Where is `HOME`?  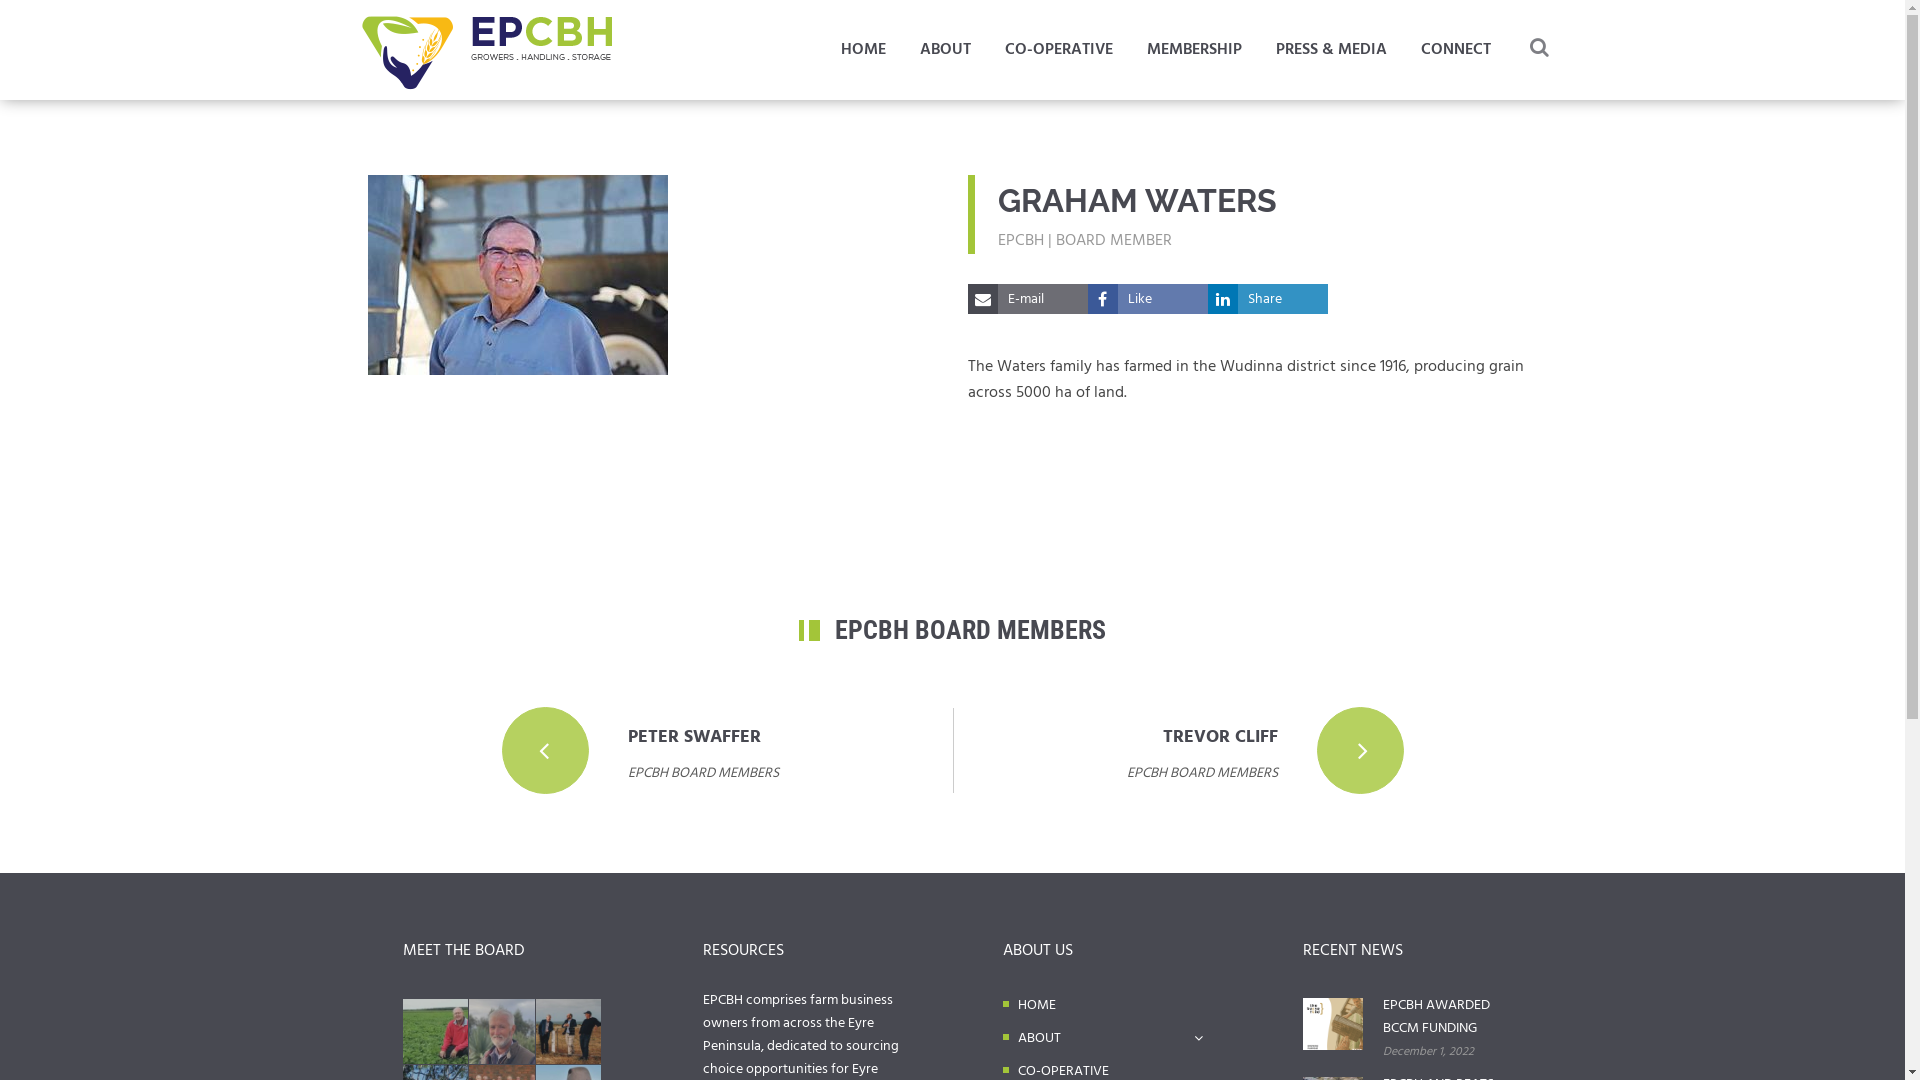
HOME is located at coordinates (862, 50).